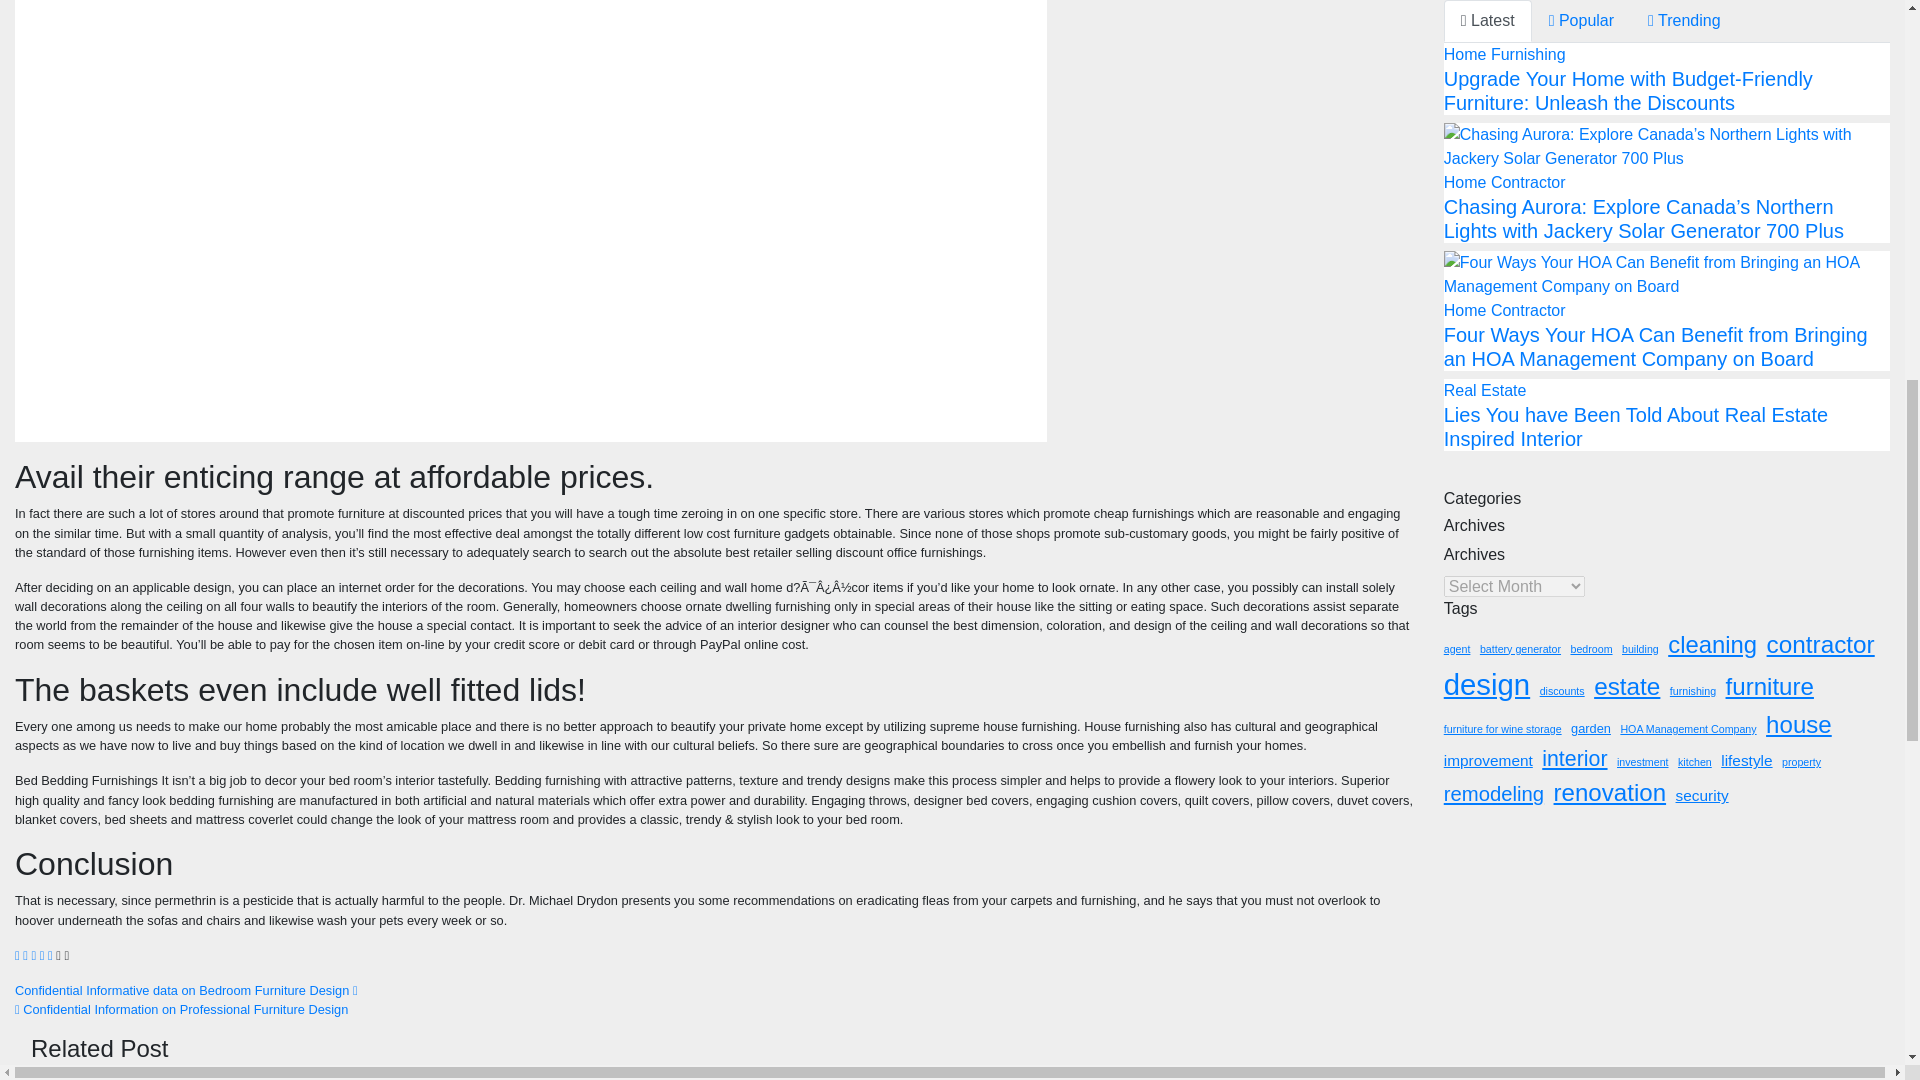  What do you see at coordinates (186, 990) in the screenshot?
I see `Confidential Informative data on Bedroom Furniture Design` at bounding box center [186, 990].